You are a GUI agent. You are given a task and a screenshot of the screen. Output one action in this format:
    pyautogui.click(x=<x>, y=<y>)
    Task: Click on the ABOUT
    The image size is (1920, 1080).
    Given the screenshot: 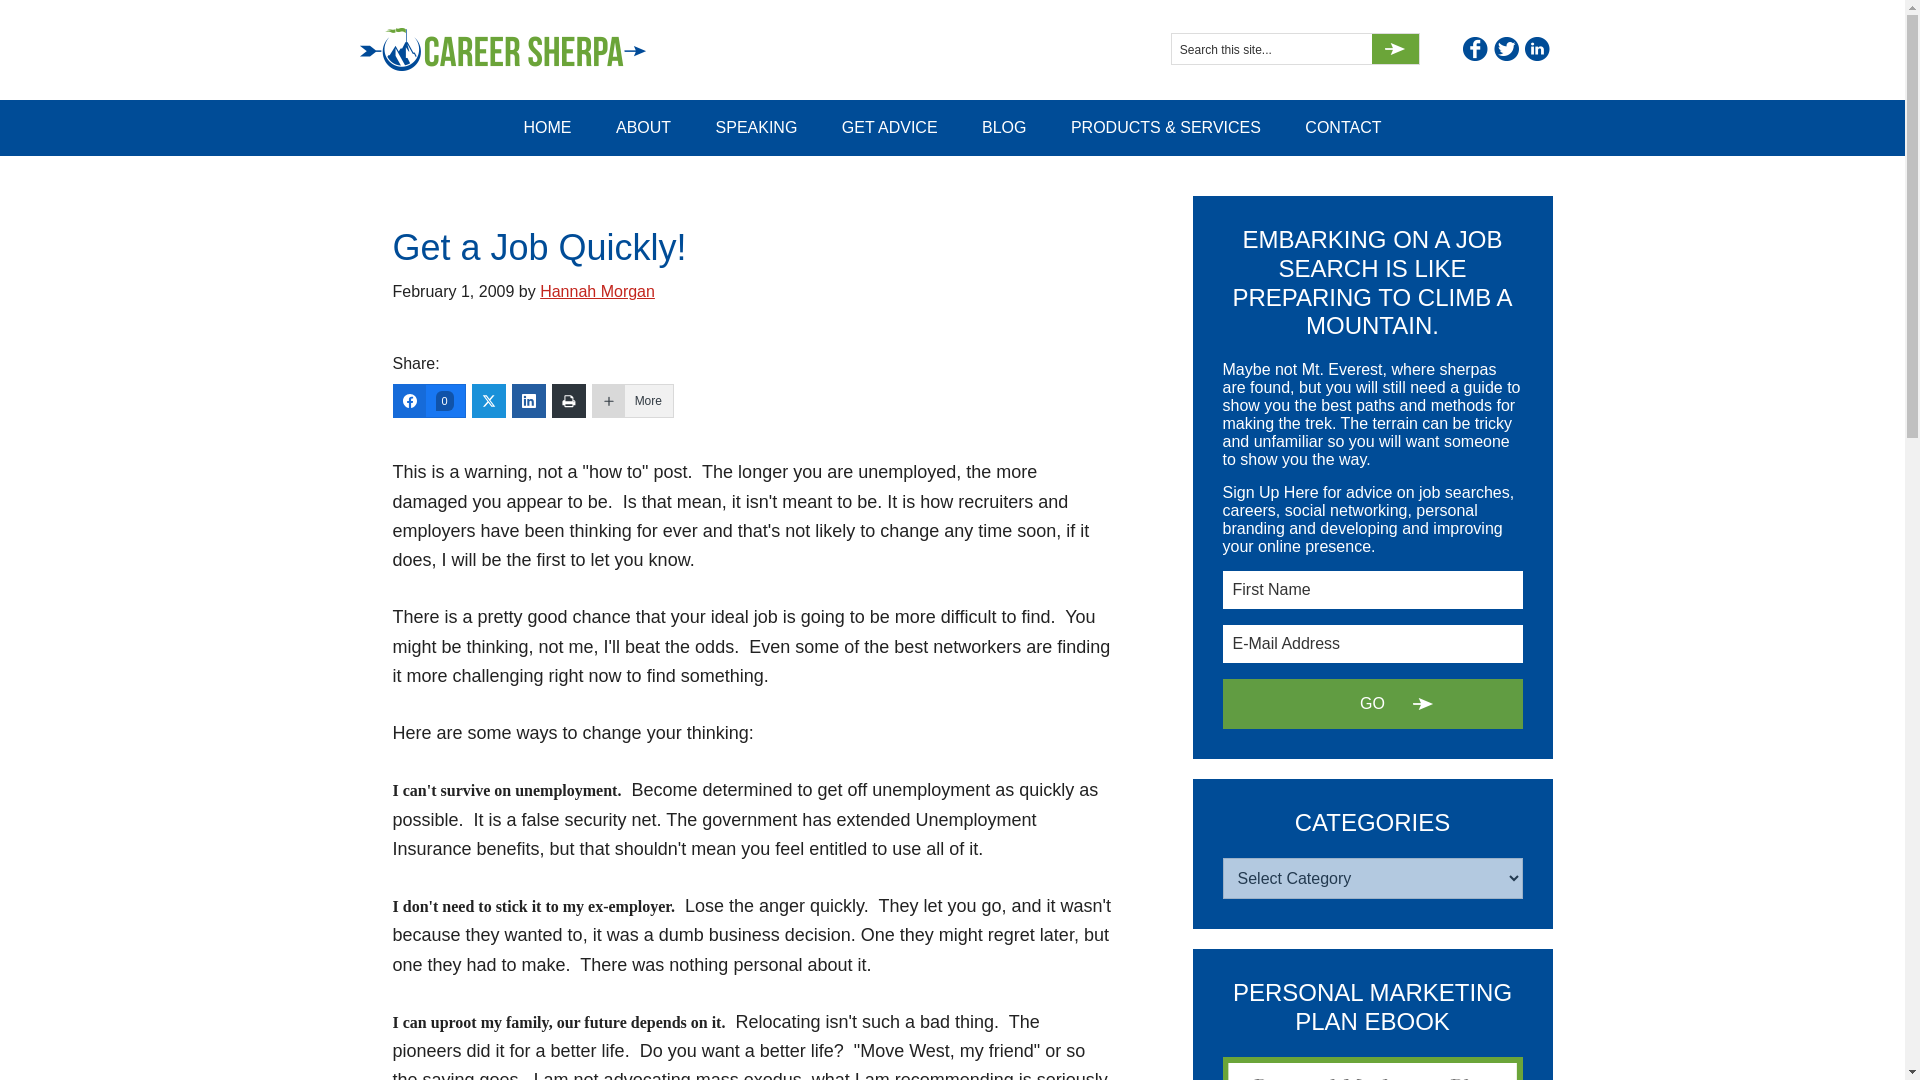 What is the action you would take?
    pyautogui.click(x=643, y=128)
    